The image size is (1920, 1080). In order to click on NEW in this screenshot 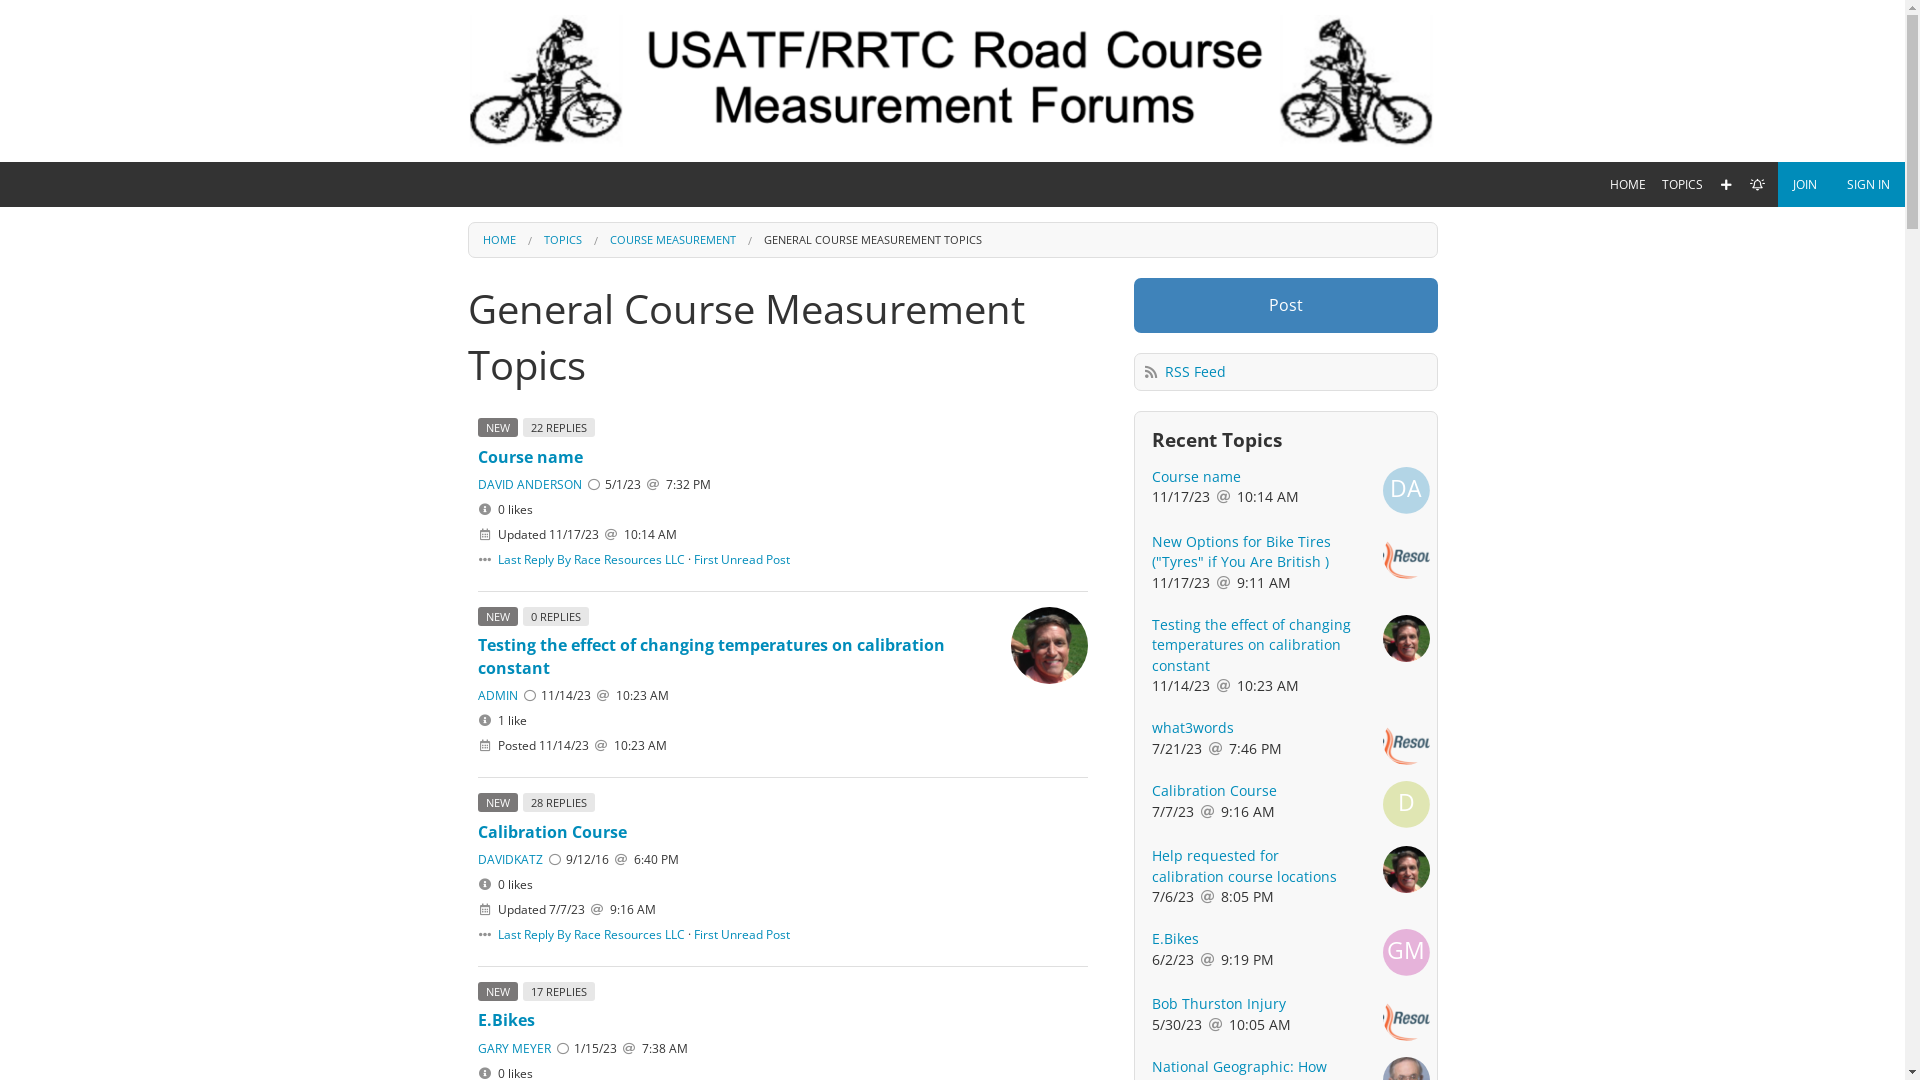, I will do `click(500, 428)`.